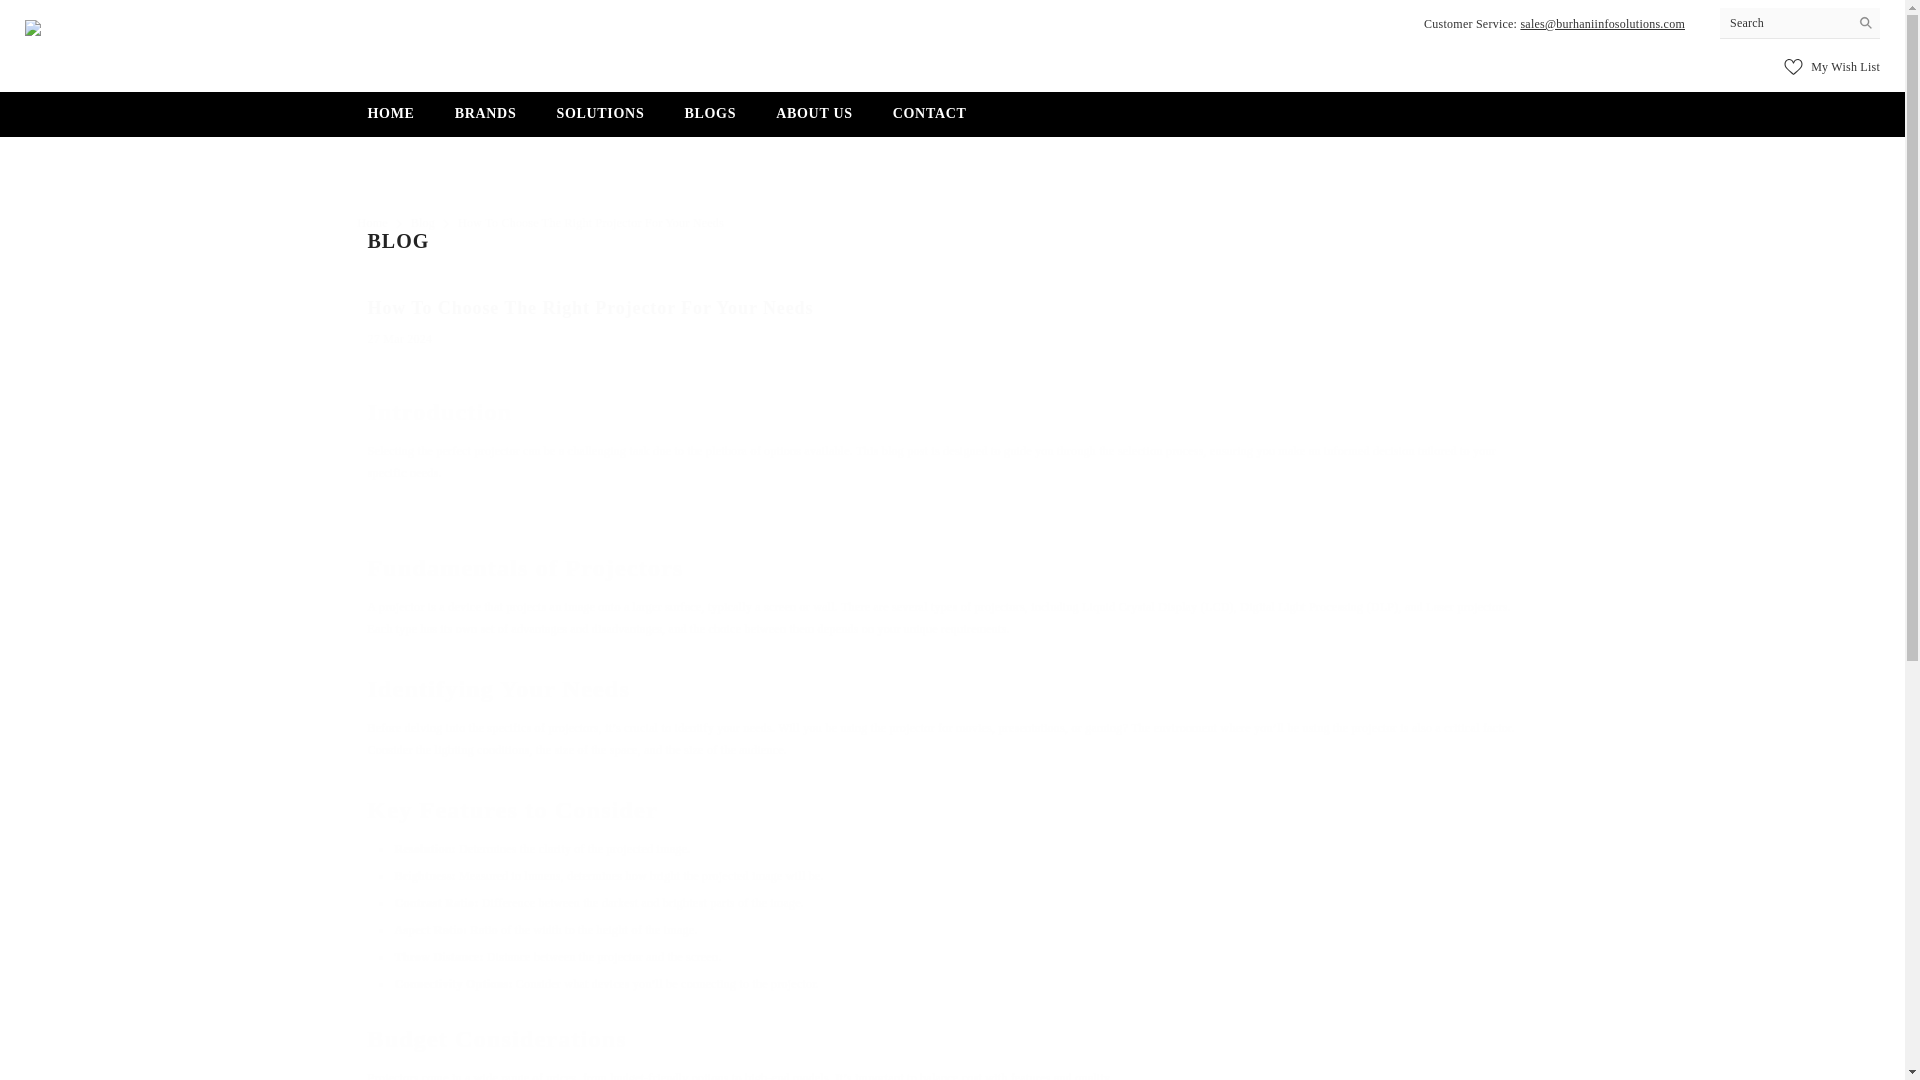  I want to click on Blog, so click(710, 120).